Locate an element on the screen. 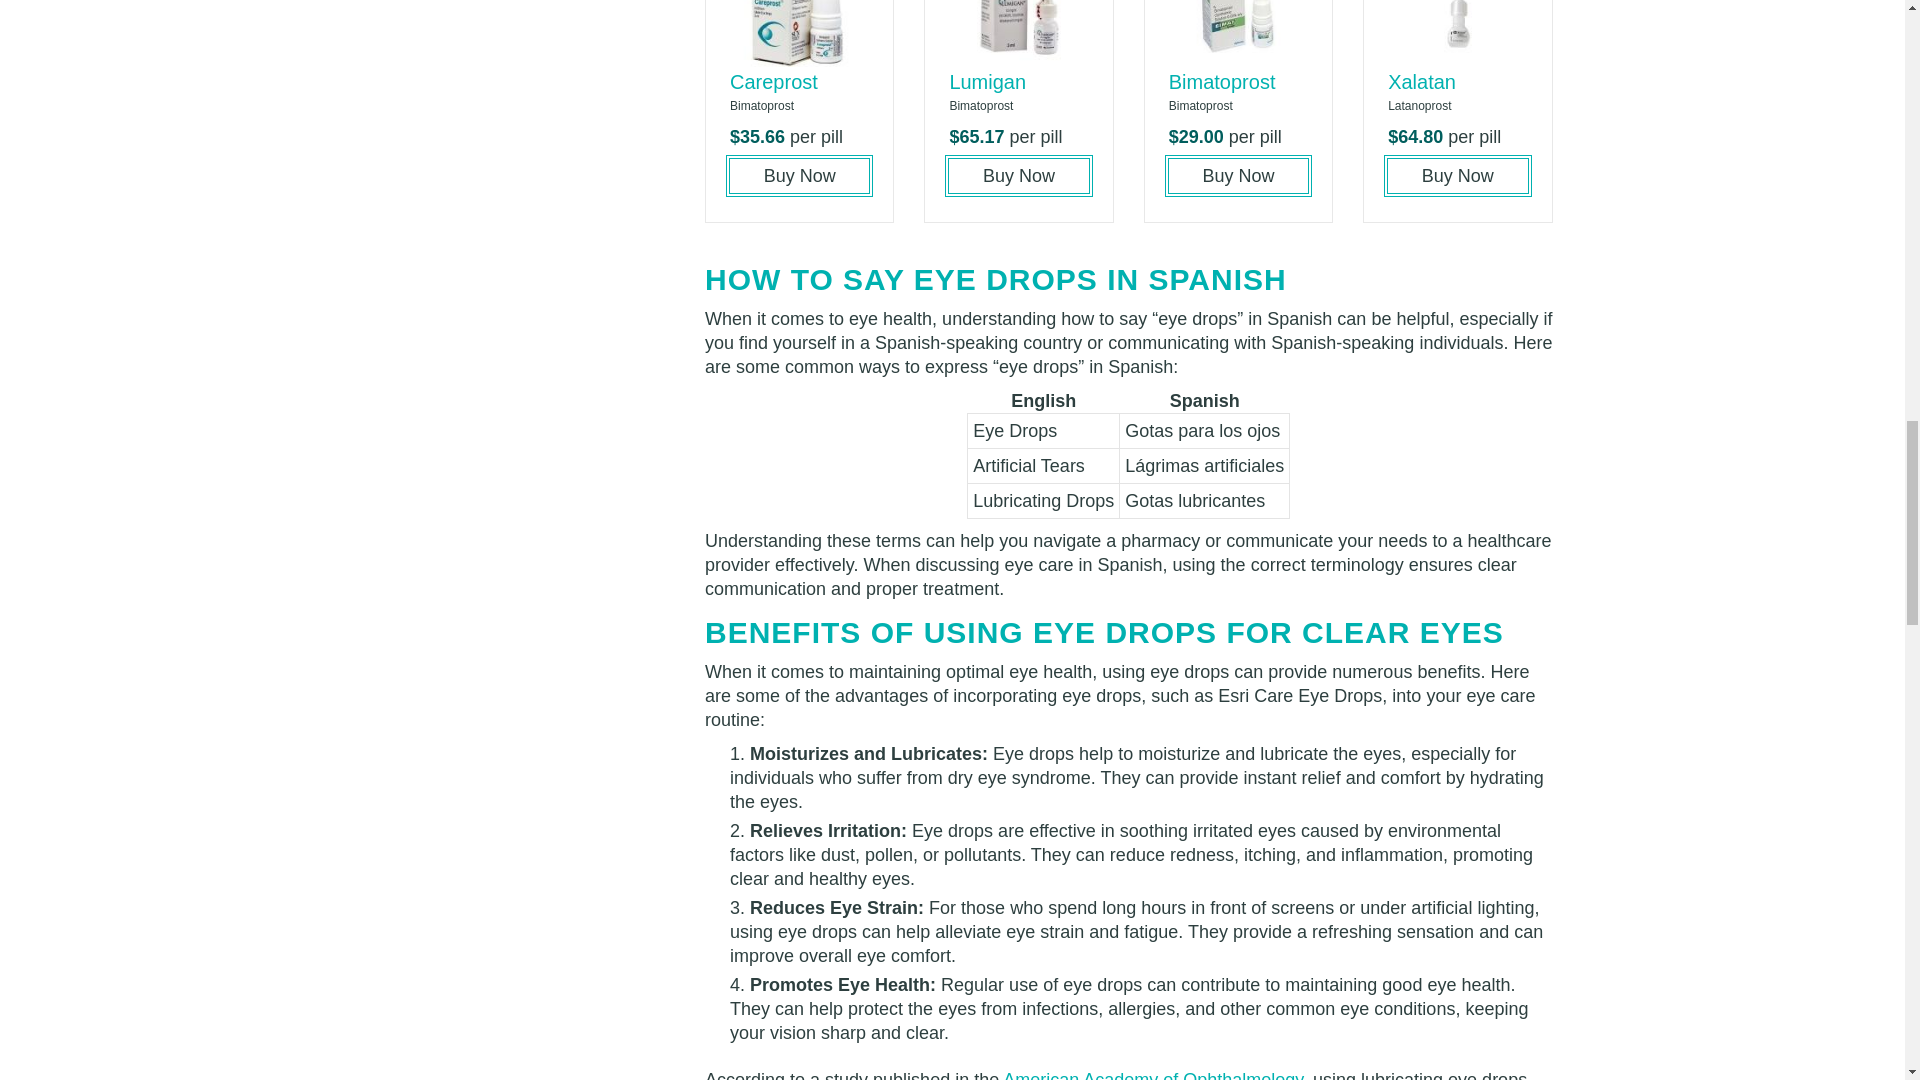  American Academy of Ophthalmology is located at coordinates (1152, 1075).